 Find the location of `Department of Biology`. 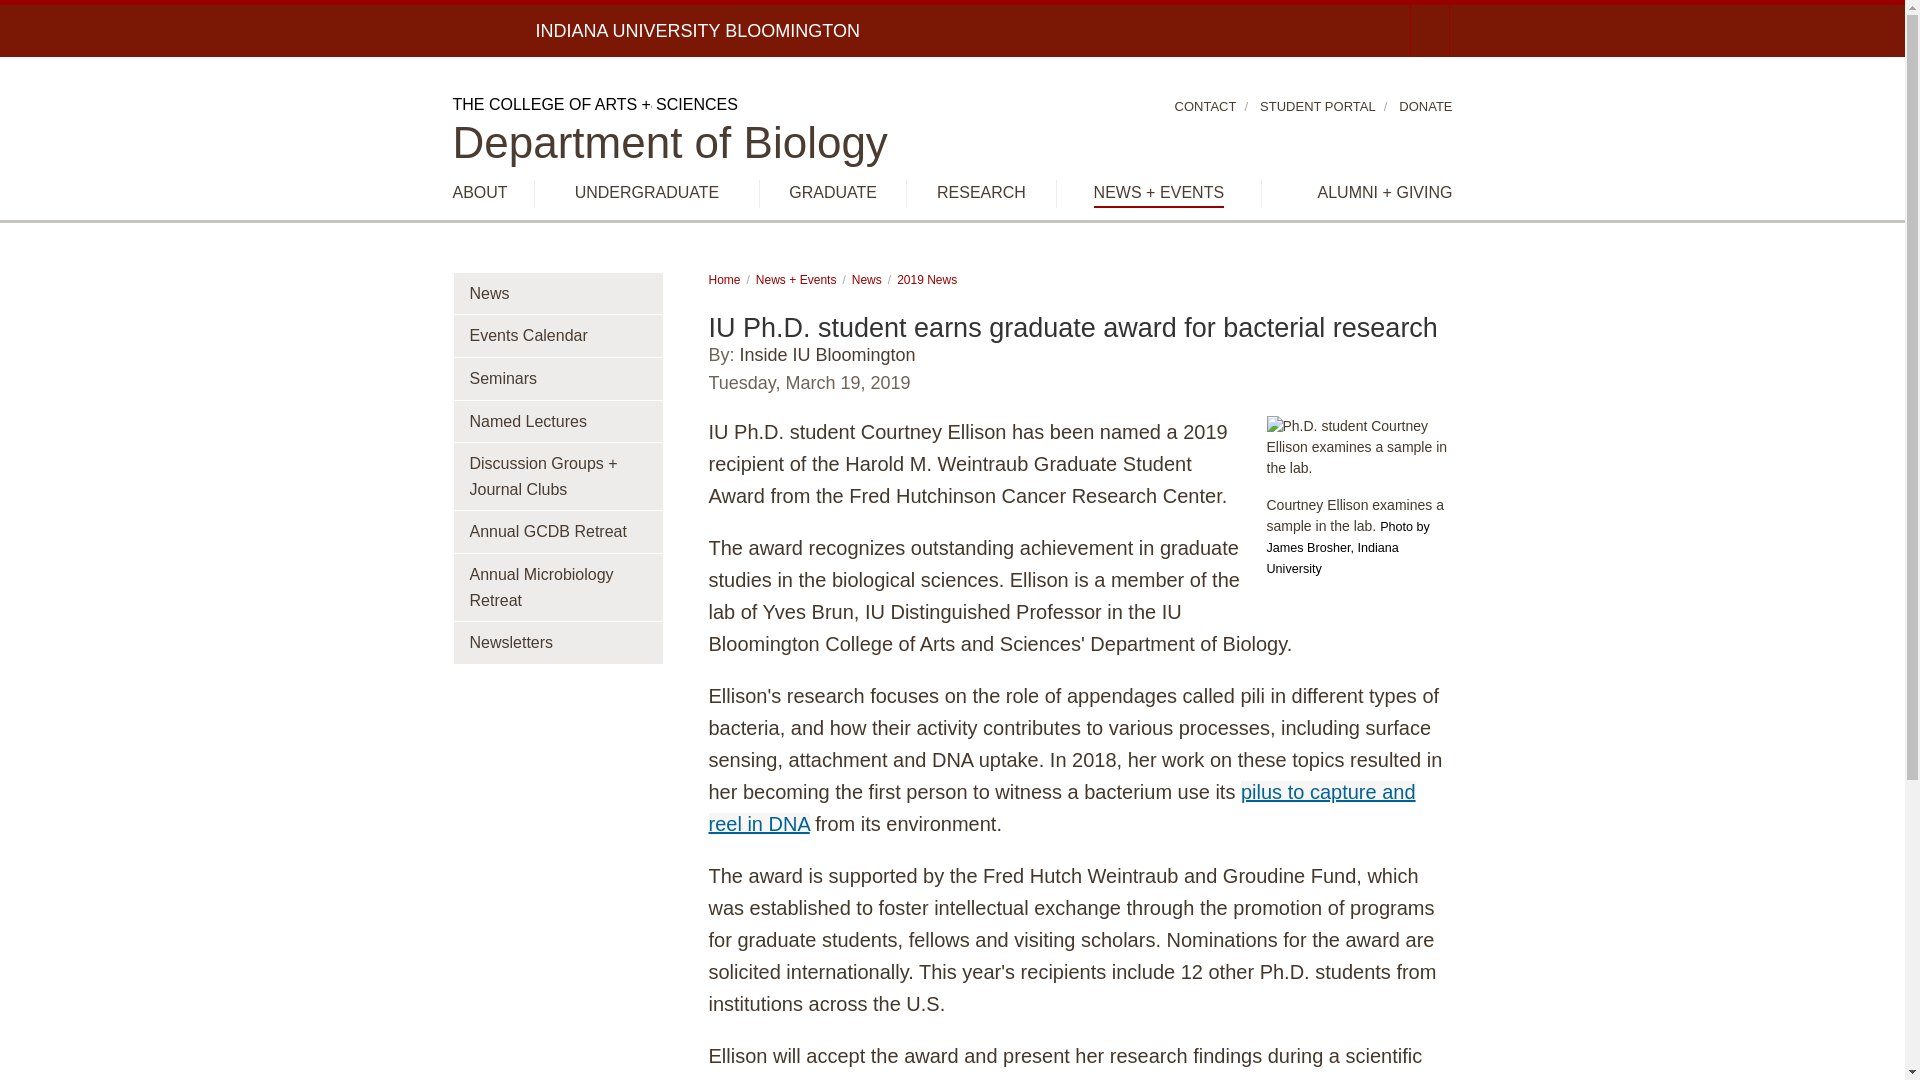

Department of Biology is located at coordinates (669, 142).